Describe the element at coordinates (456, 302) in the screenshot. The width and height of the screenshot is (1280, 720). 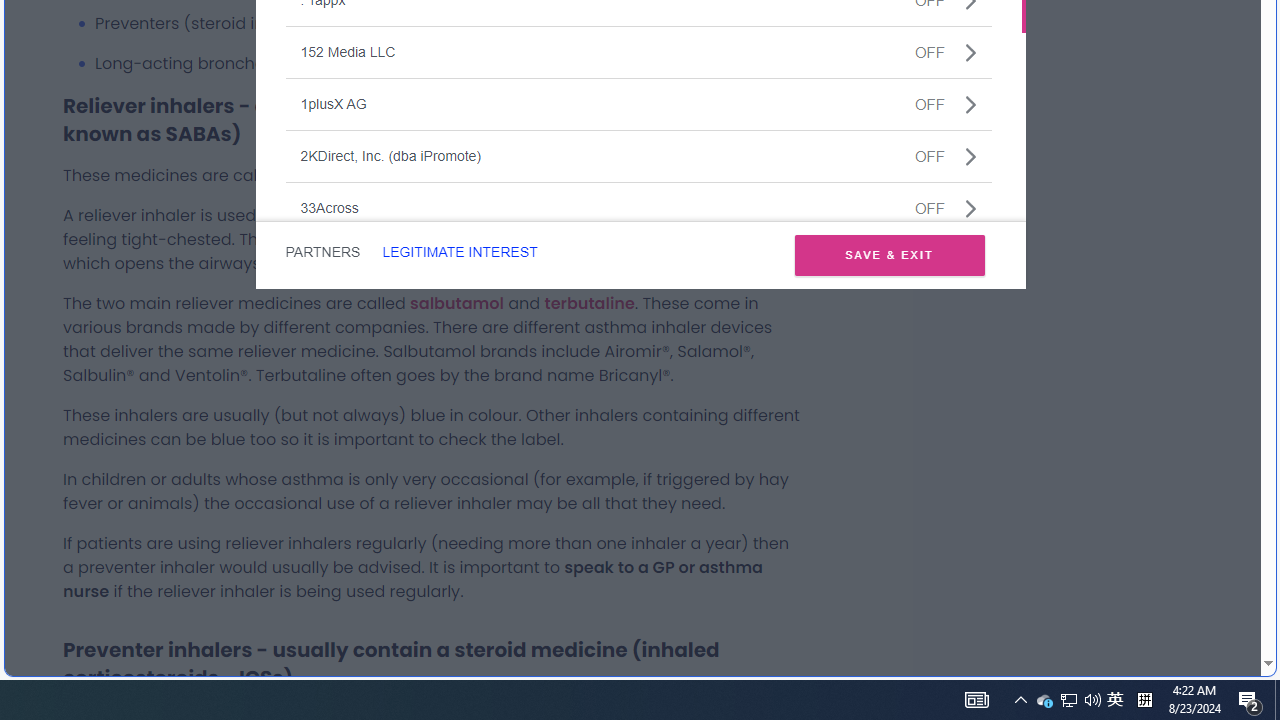
I see `salbutamol` at that location.